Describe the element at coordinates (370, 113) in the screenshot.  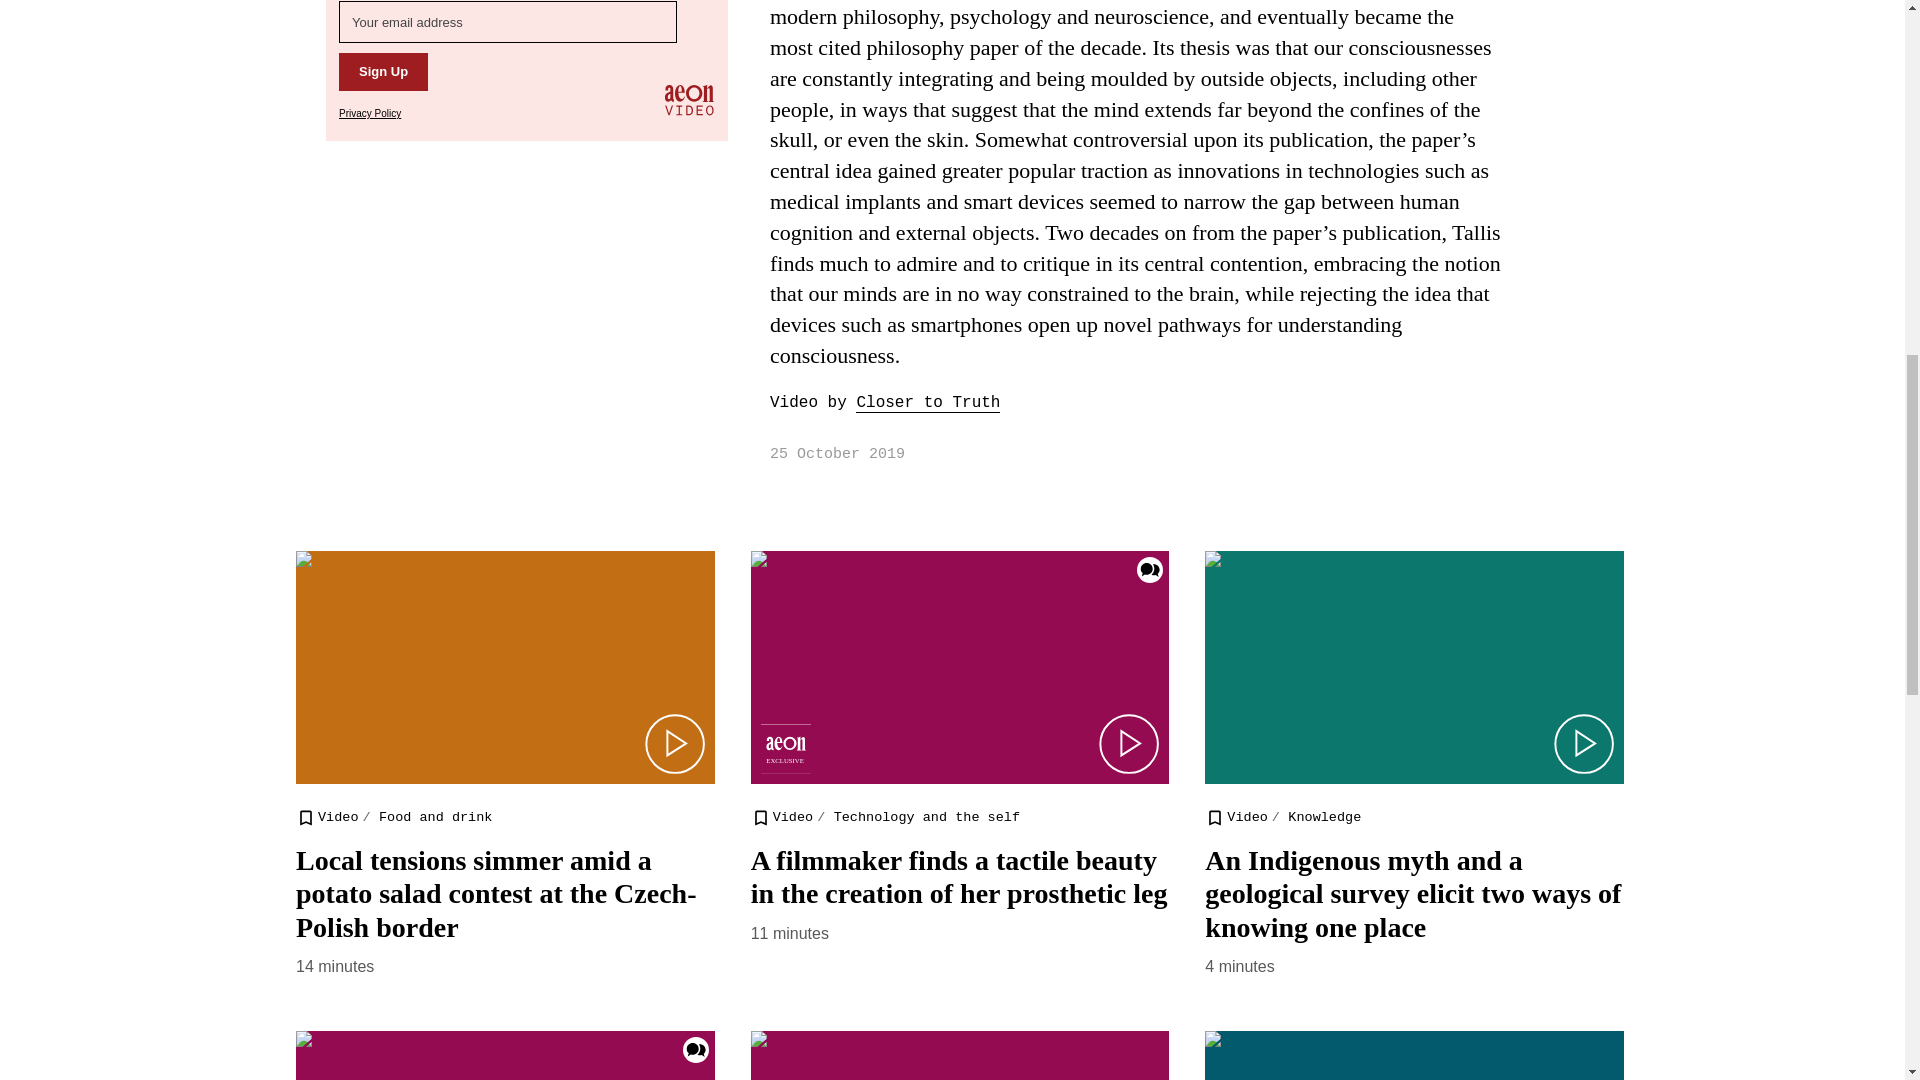
I see `Privacy Policy` at that location.